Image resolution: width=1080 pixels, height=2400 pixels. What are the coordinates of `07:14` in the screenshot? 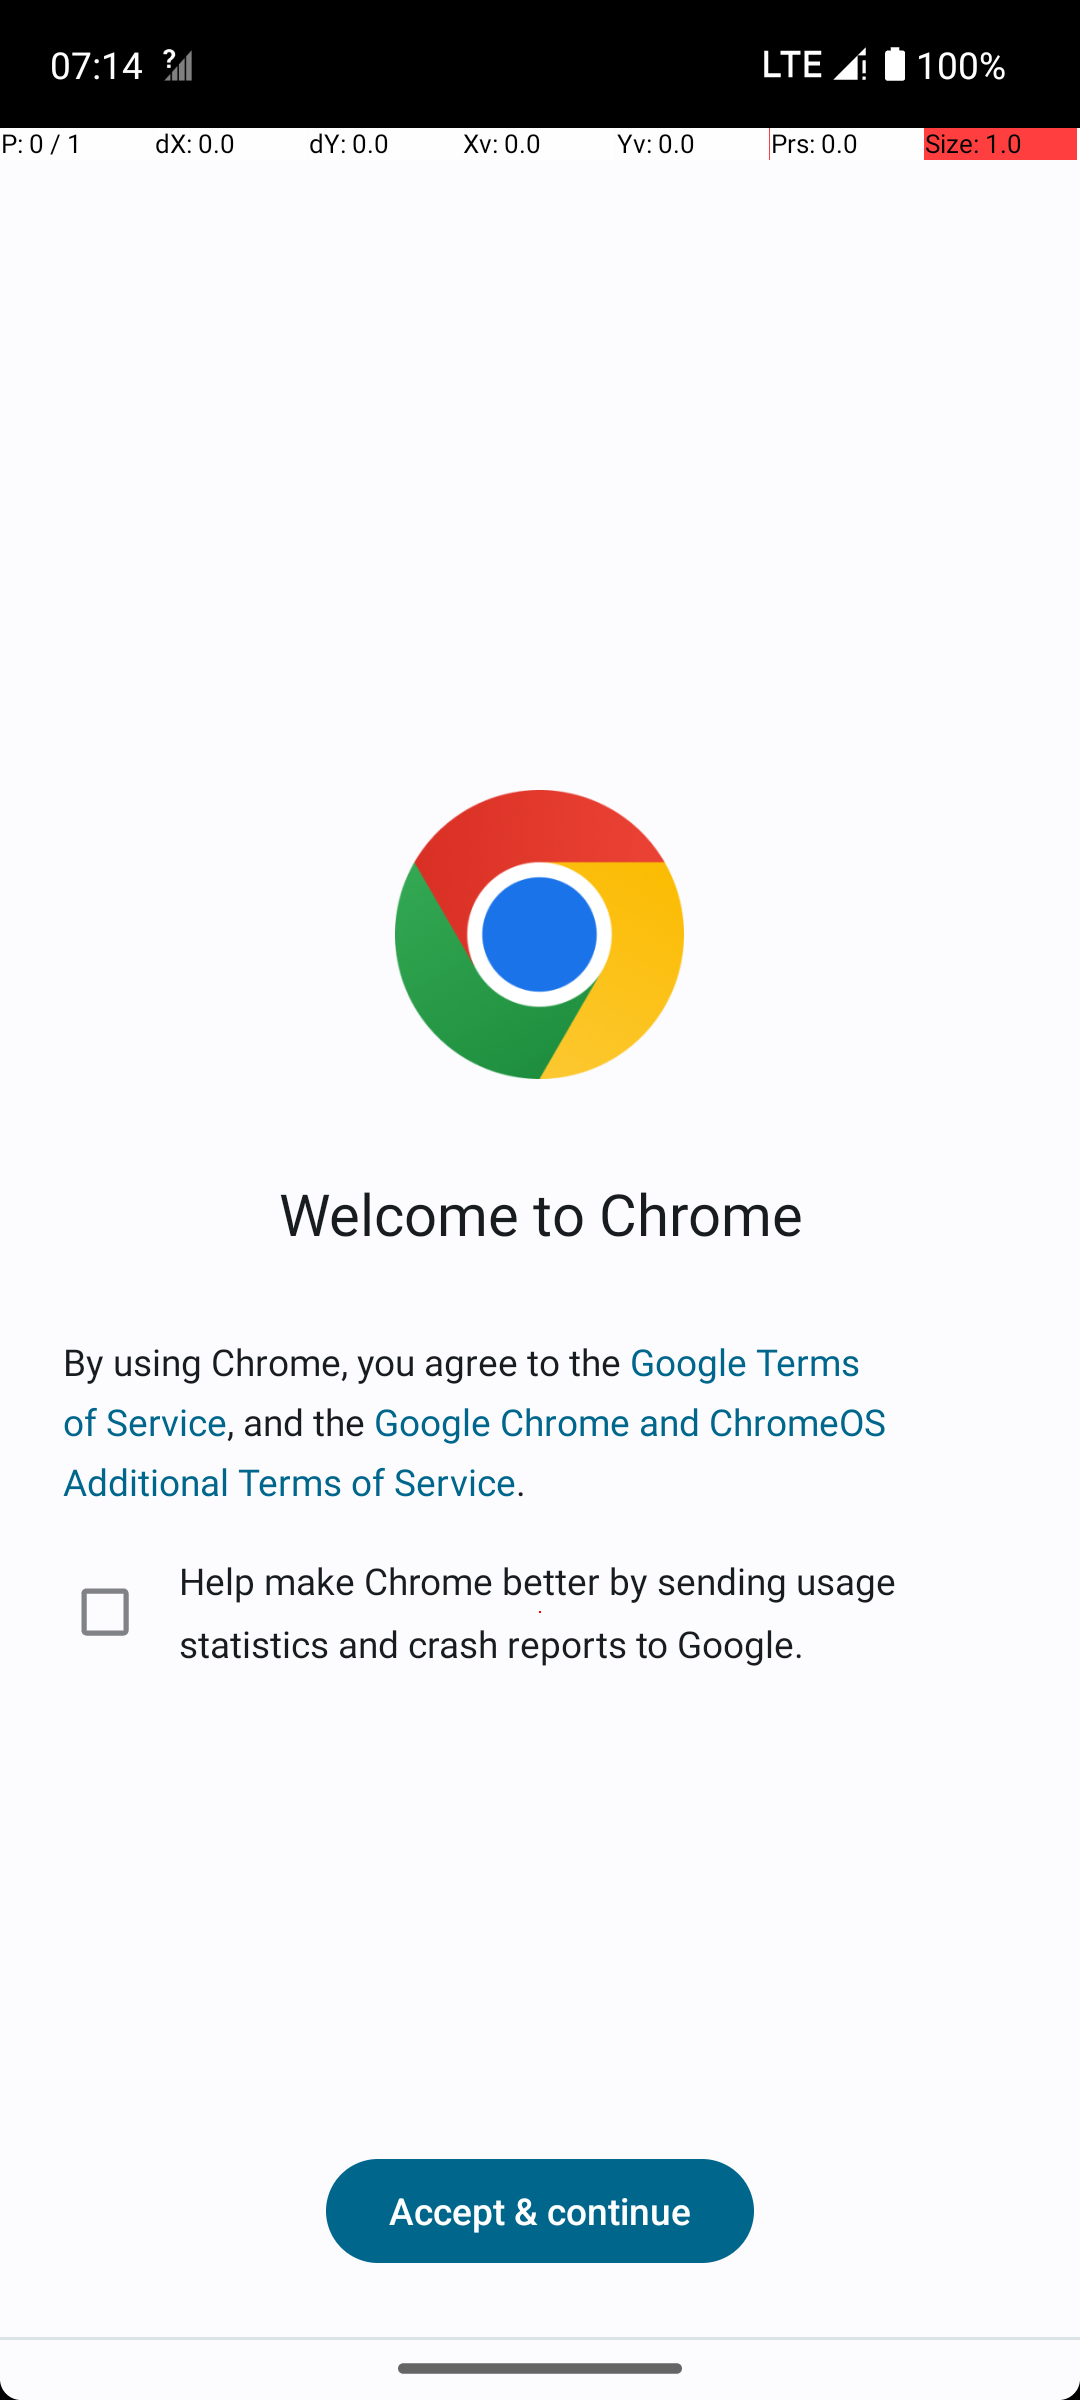 It's located at (99, 64).